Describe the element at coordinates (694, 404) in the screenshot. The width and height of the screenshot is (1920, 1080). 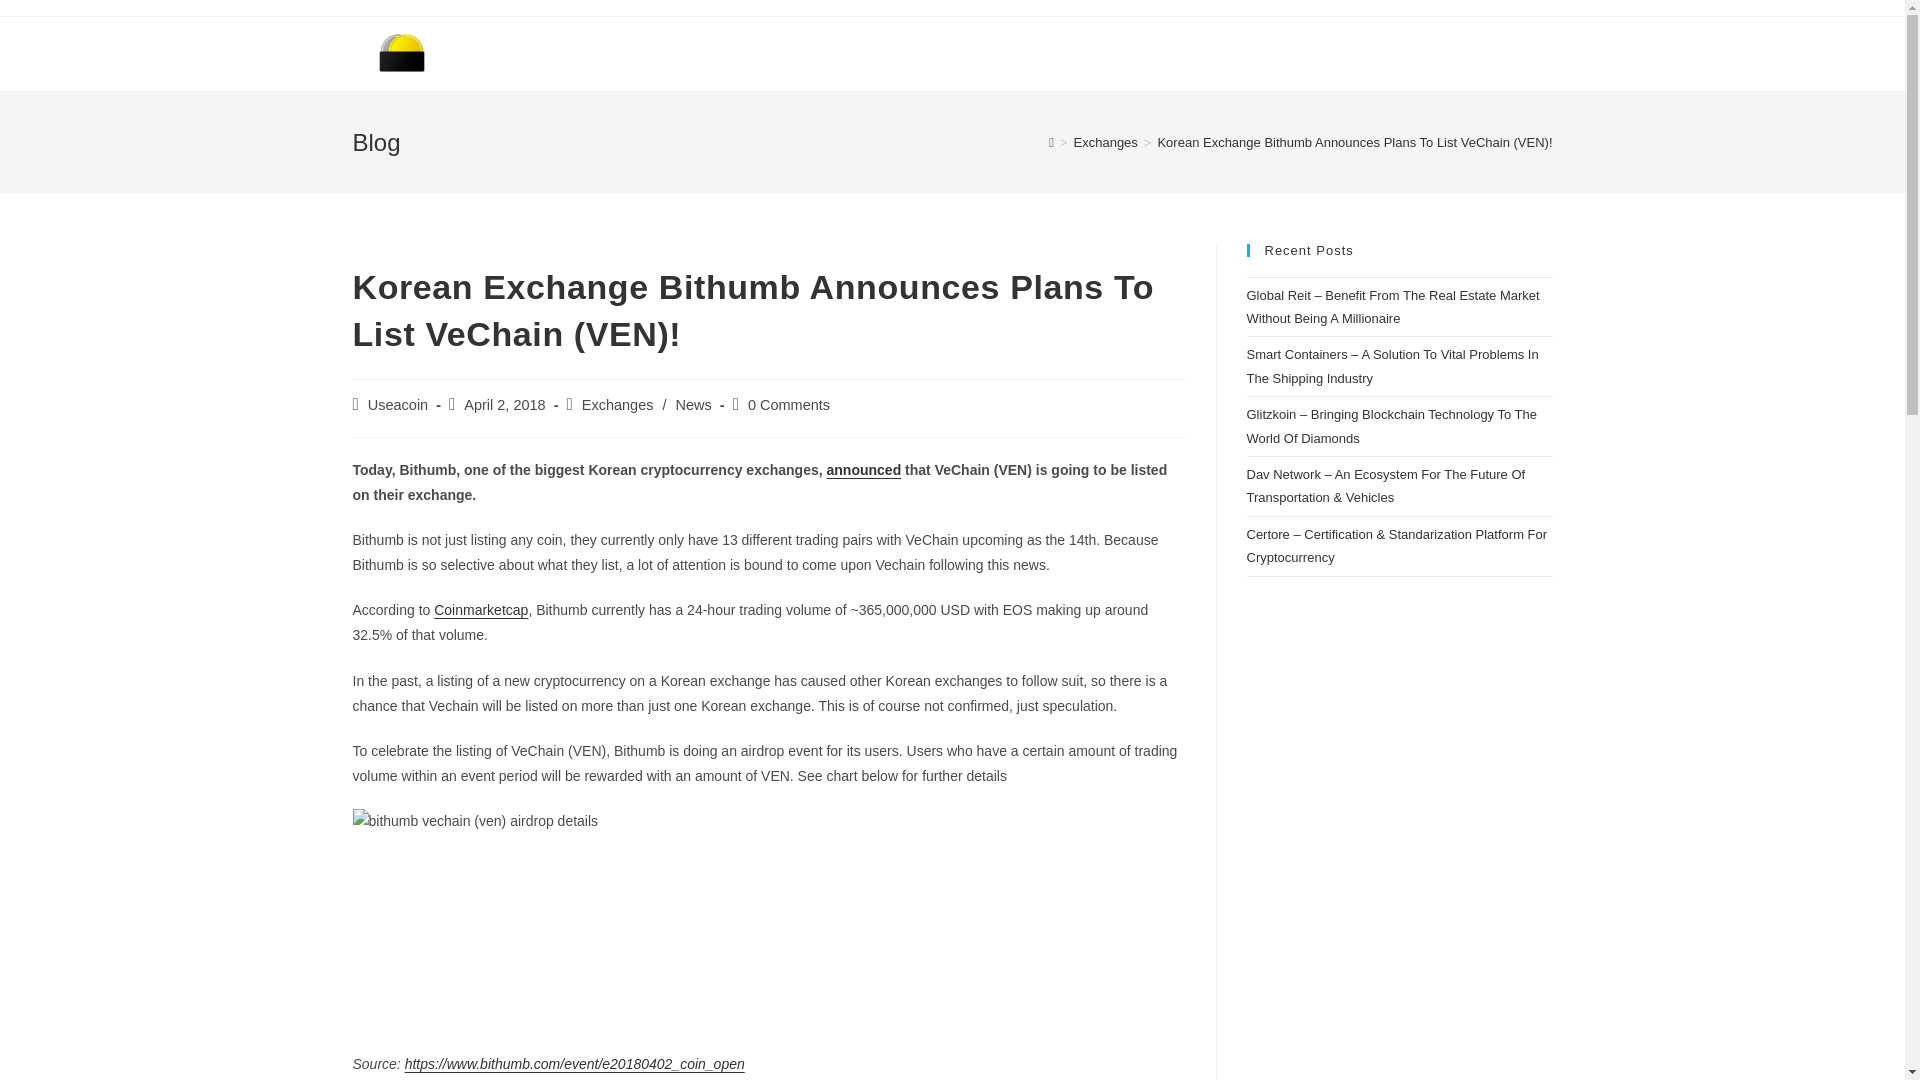
I see `News` at that location.